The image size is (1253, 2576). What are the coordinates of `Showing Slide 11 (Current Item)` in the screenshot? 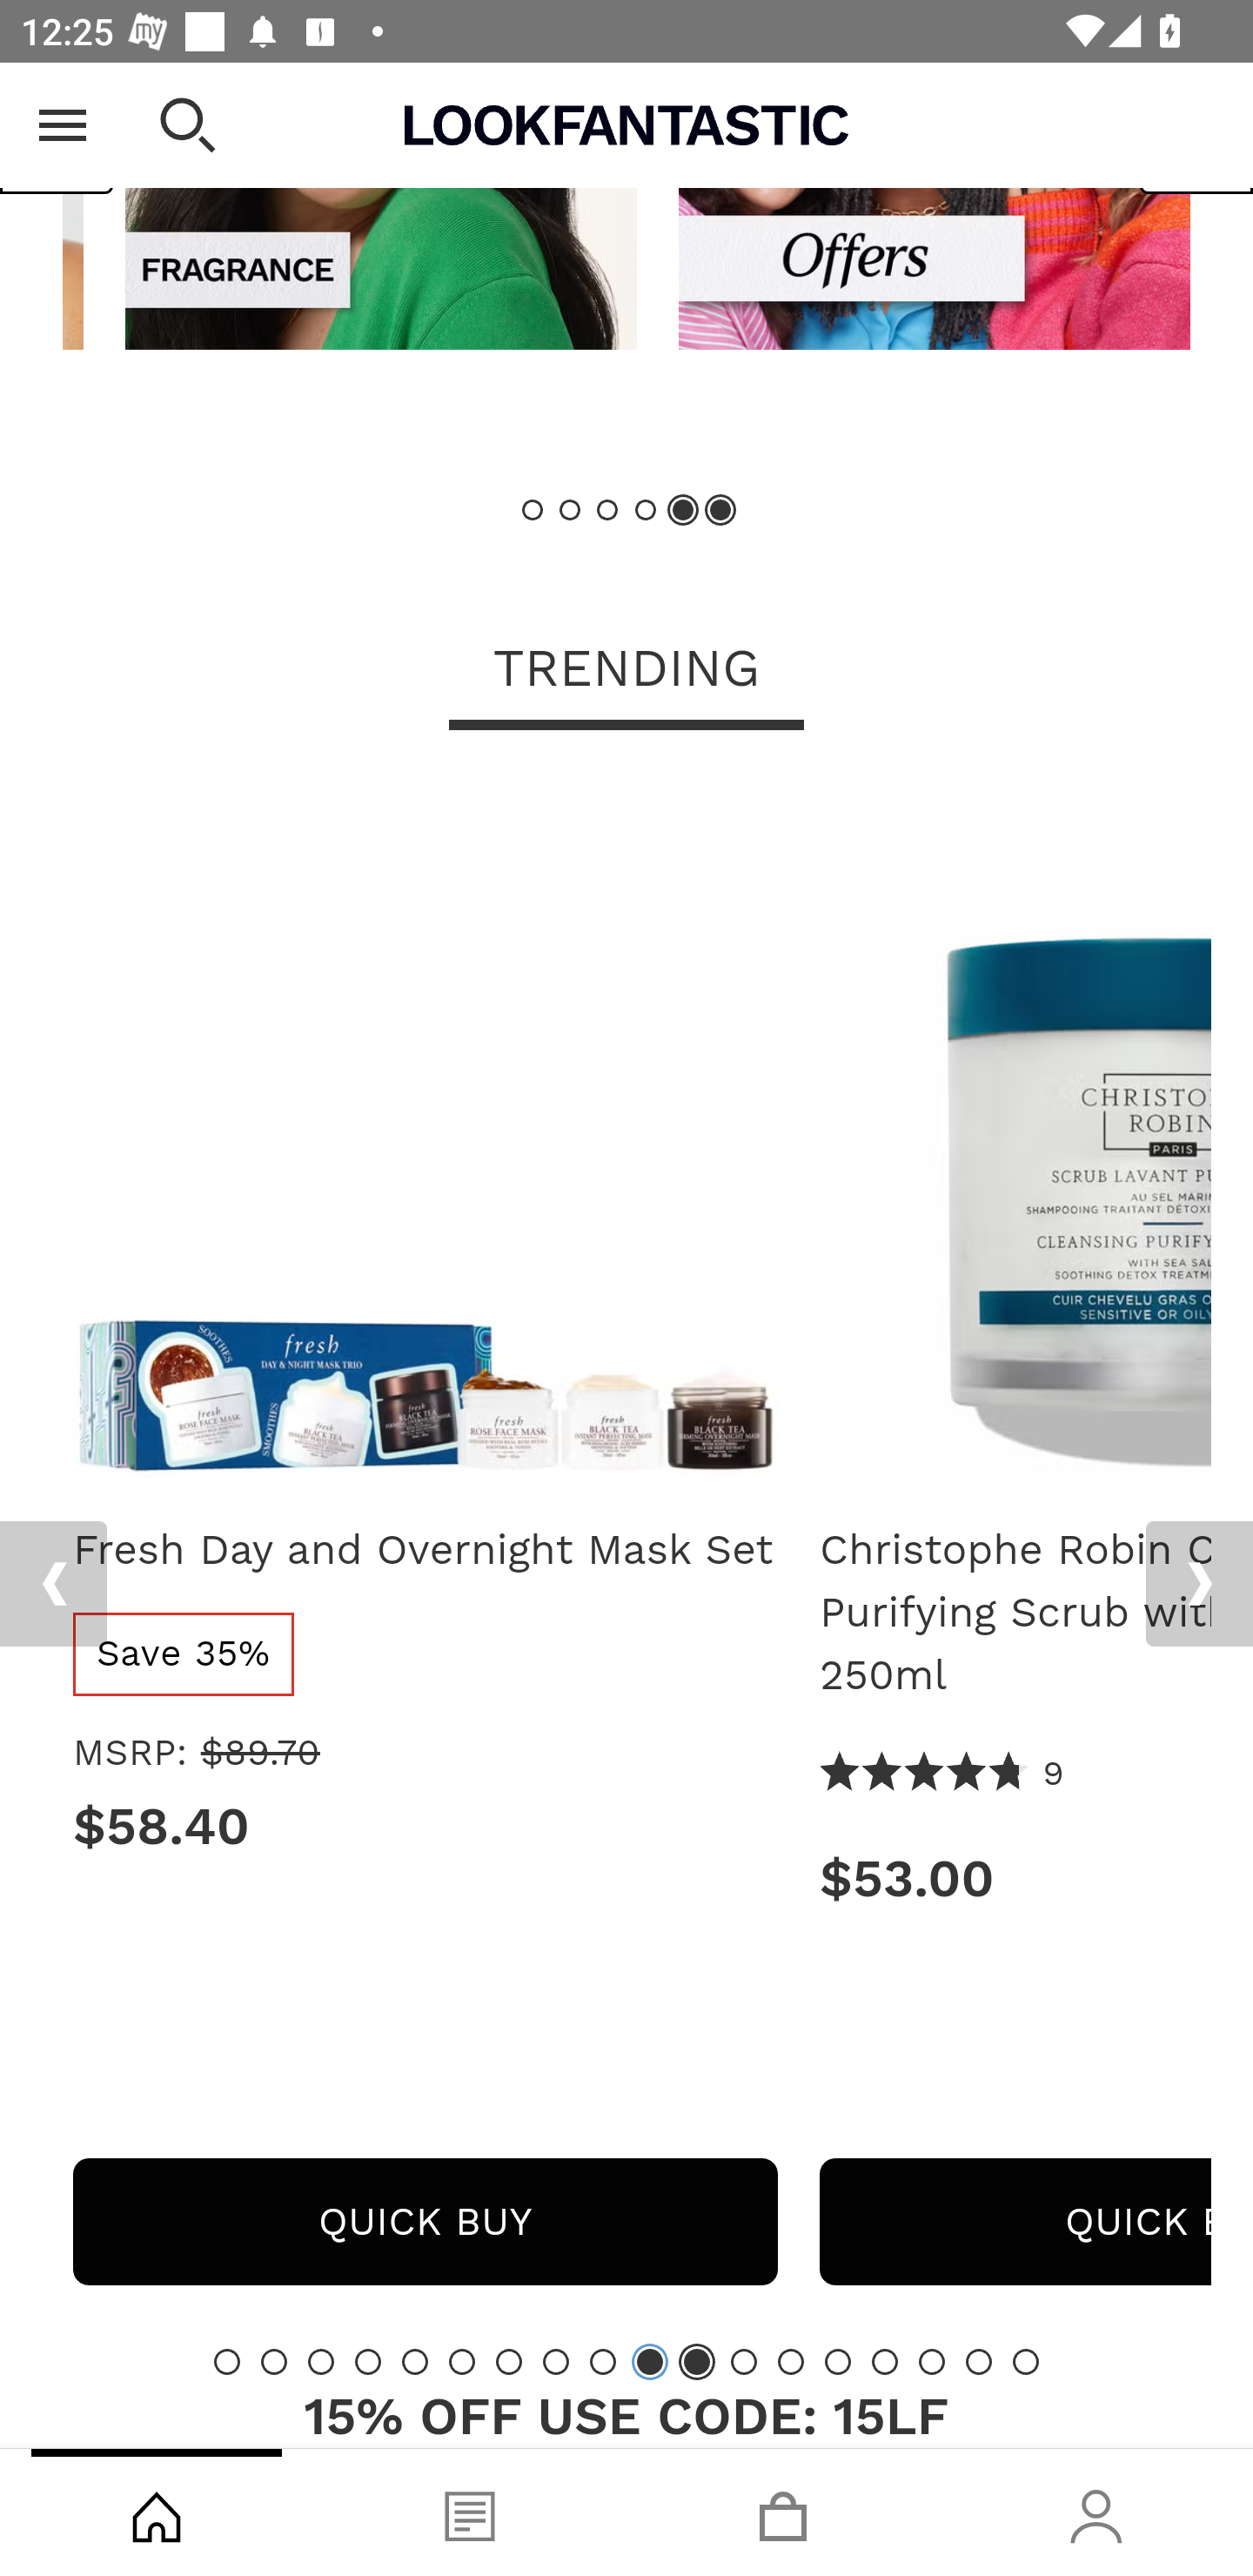 It's located at (697, 2360).